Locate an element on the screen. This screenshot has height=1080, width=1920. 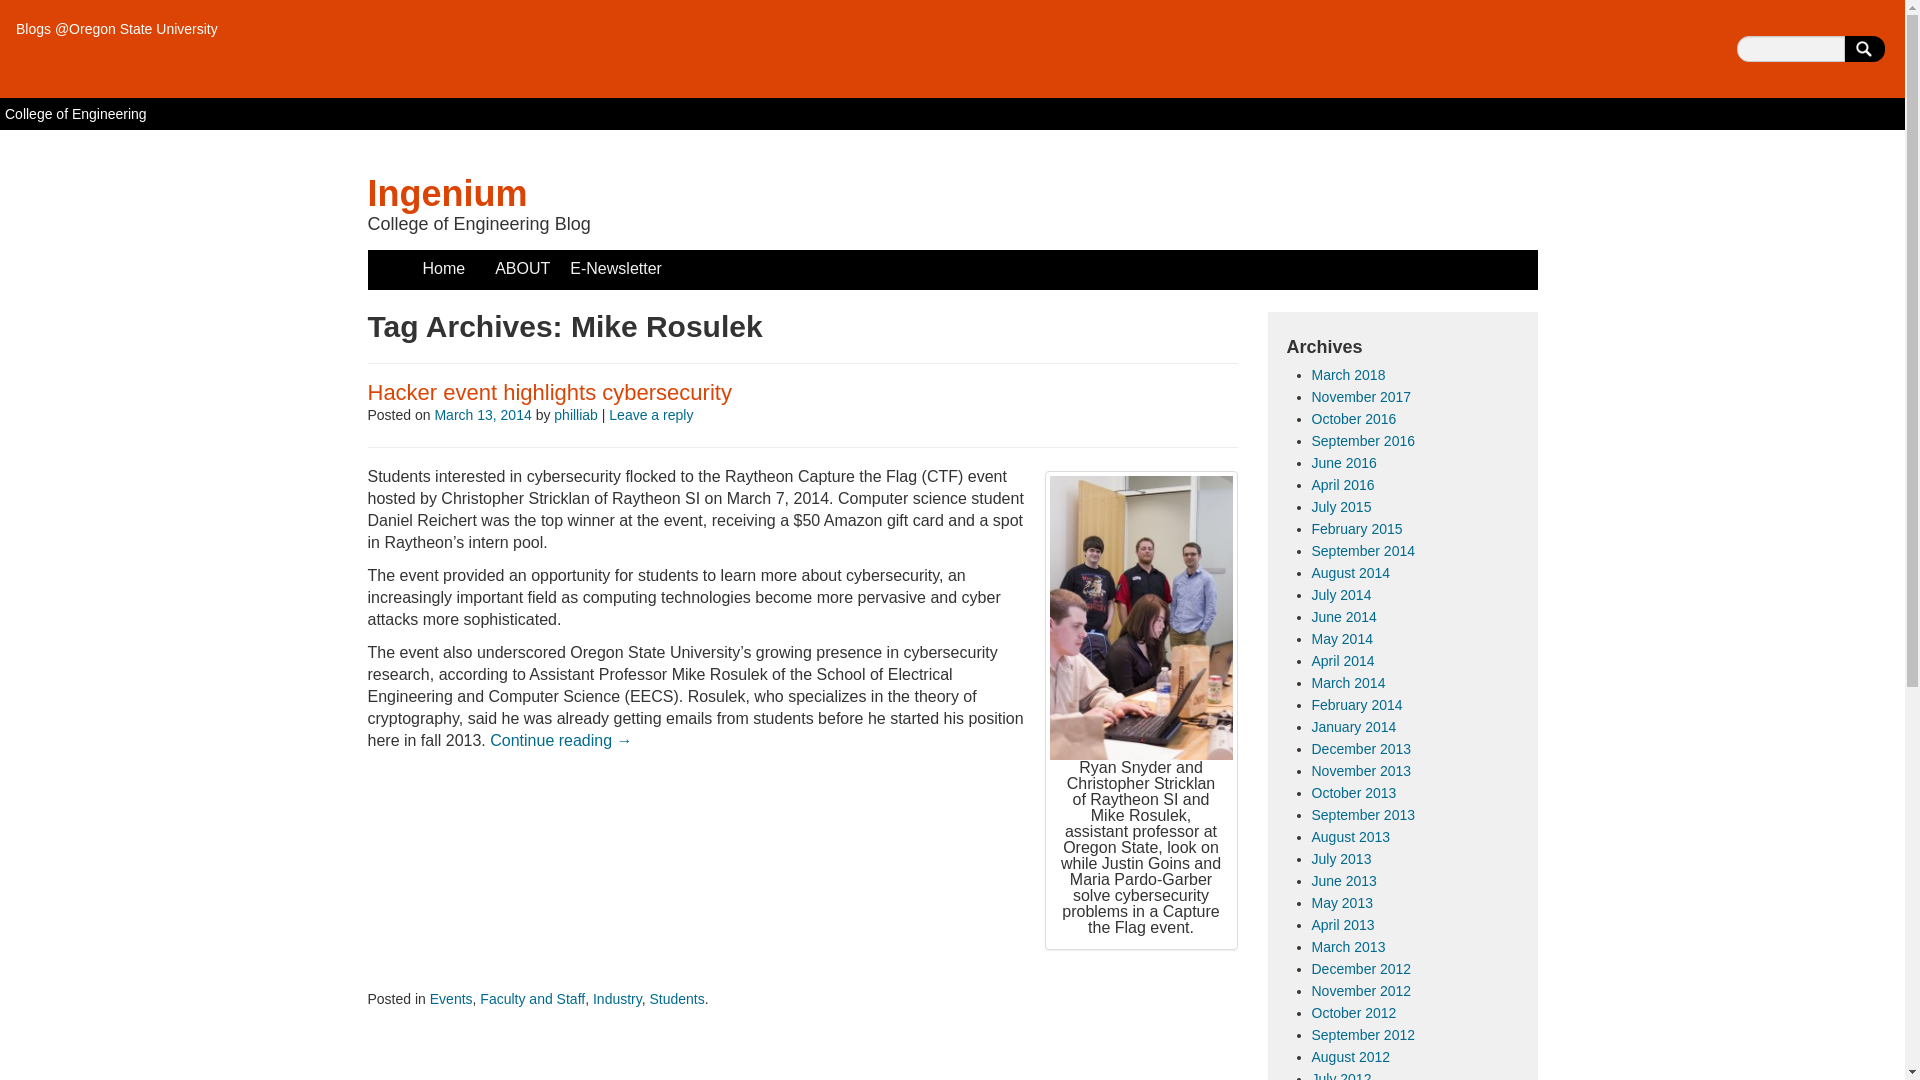
philliab is located at coordinates (576, 415).